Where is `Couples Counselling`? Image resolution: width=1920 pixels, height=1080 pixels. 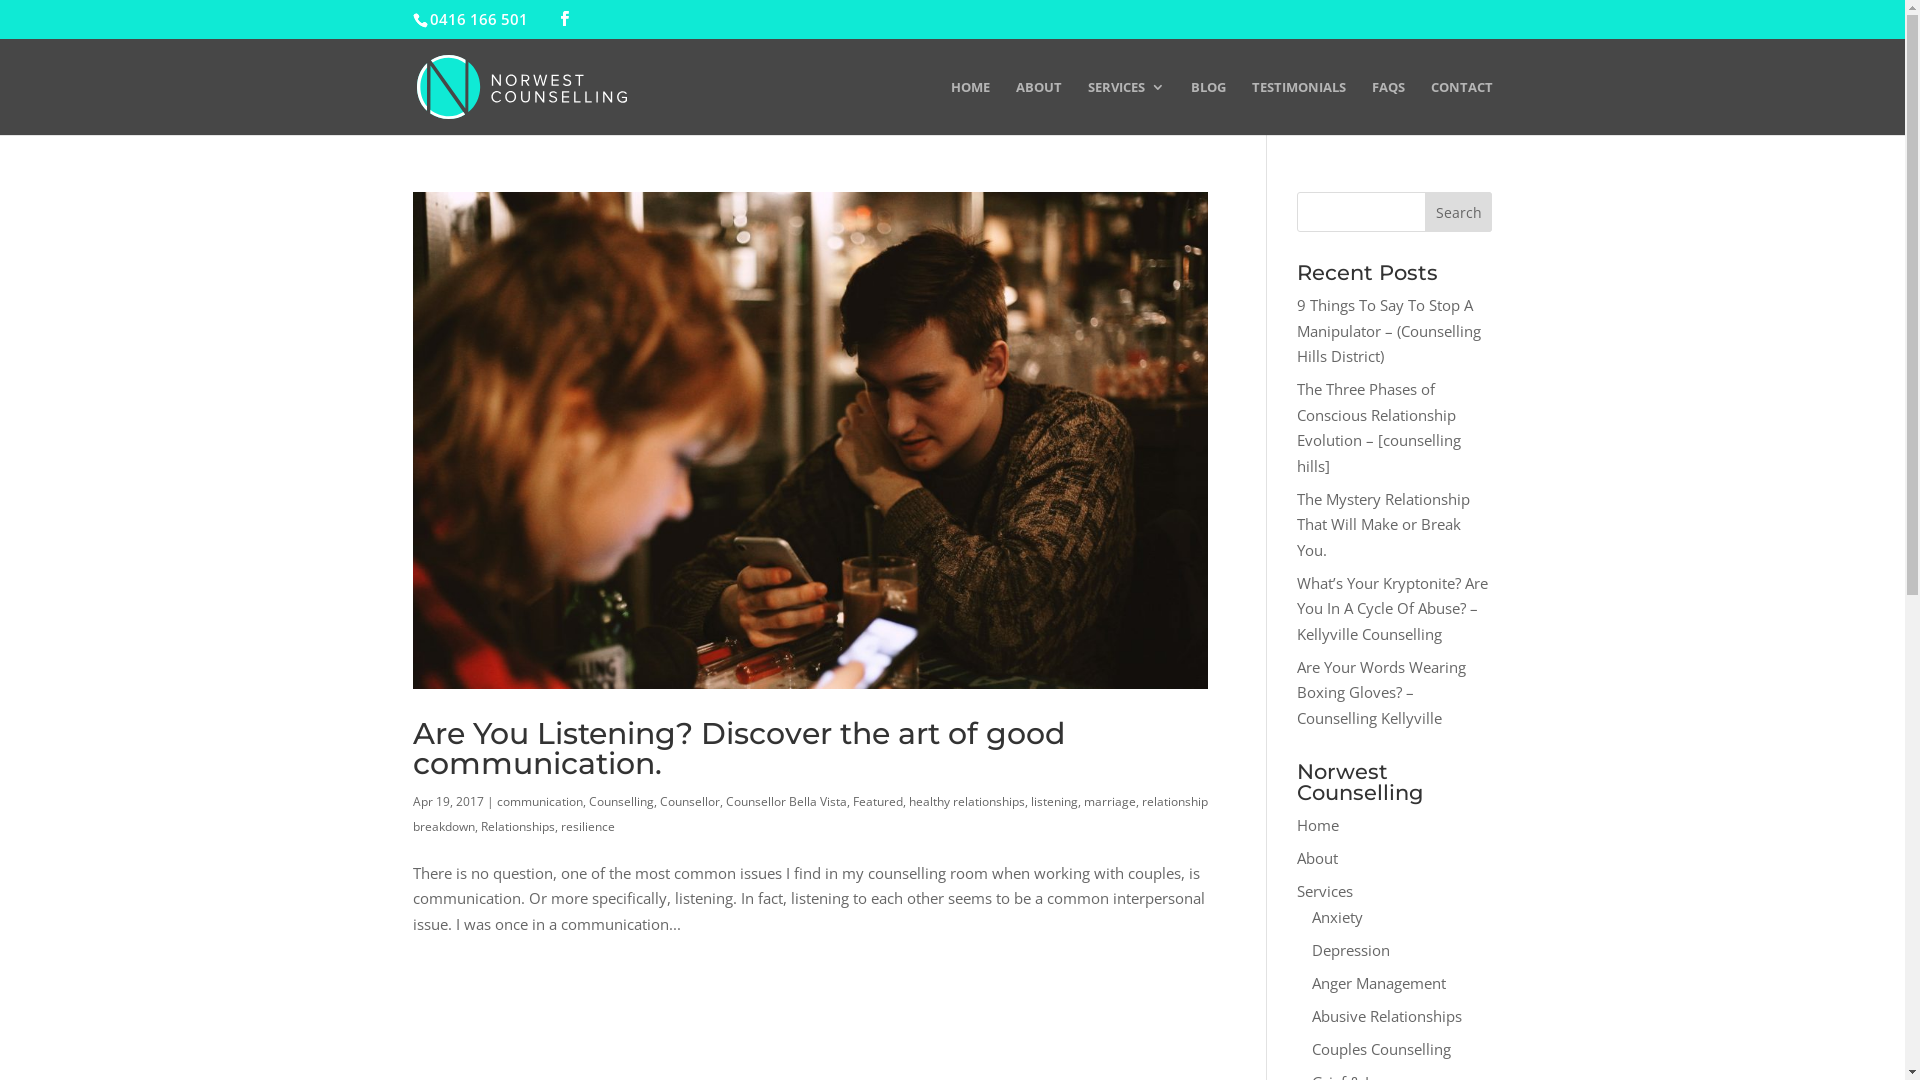 Couples Counselling is located at coordinates (1382, 1048).